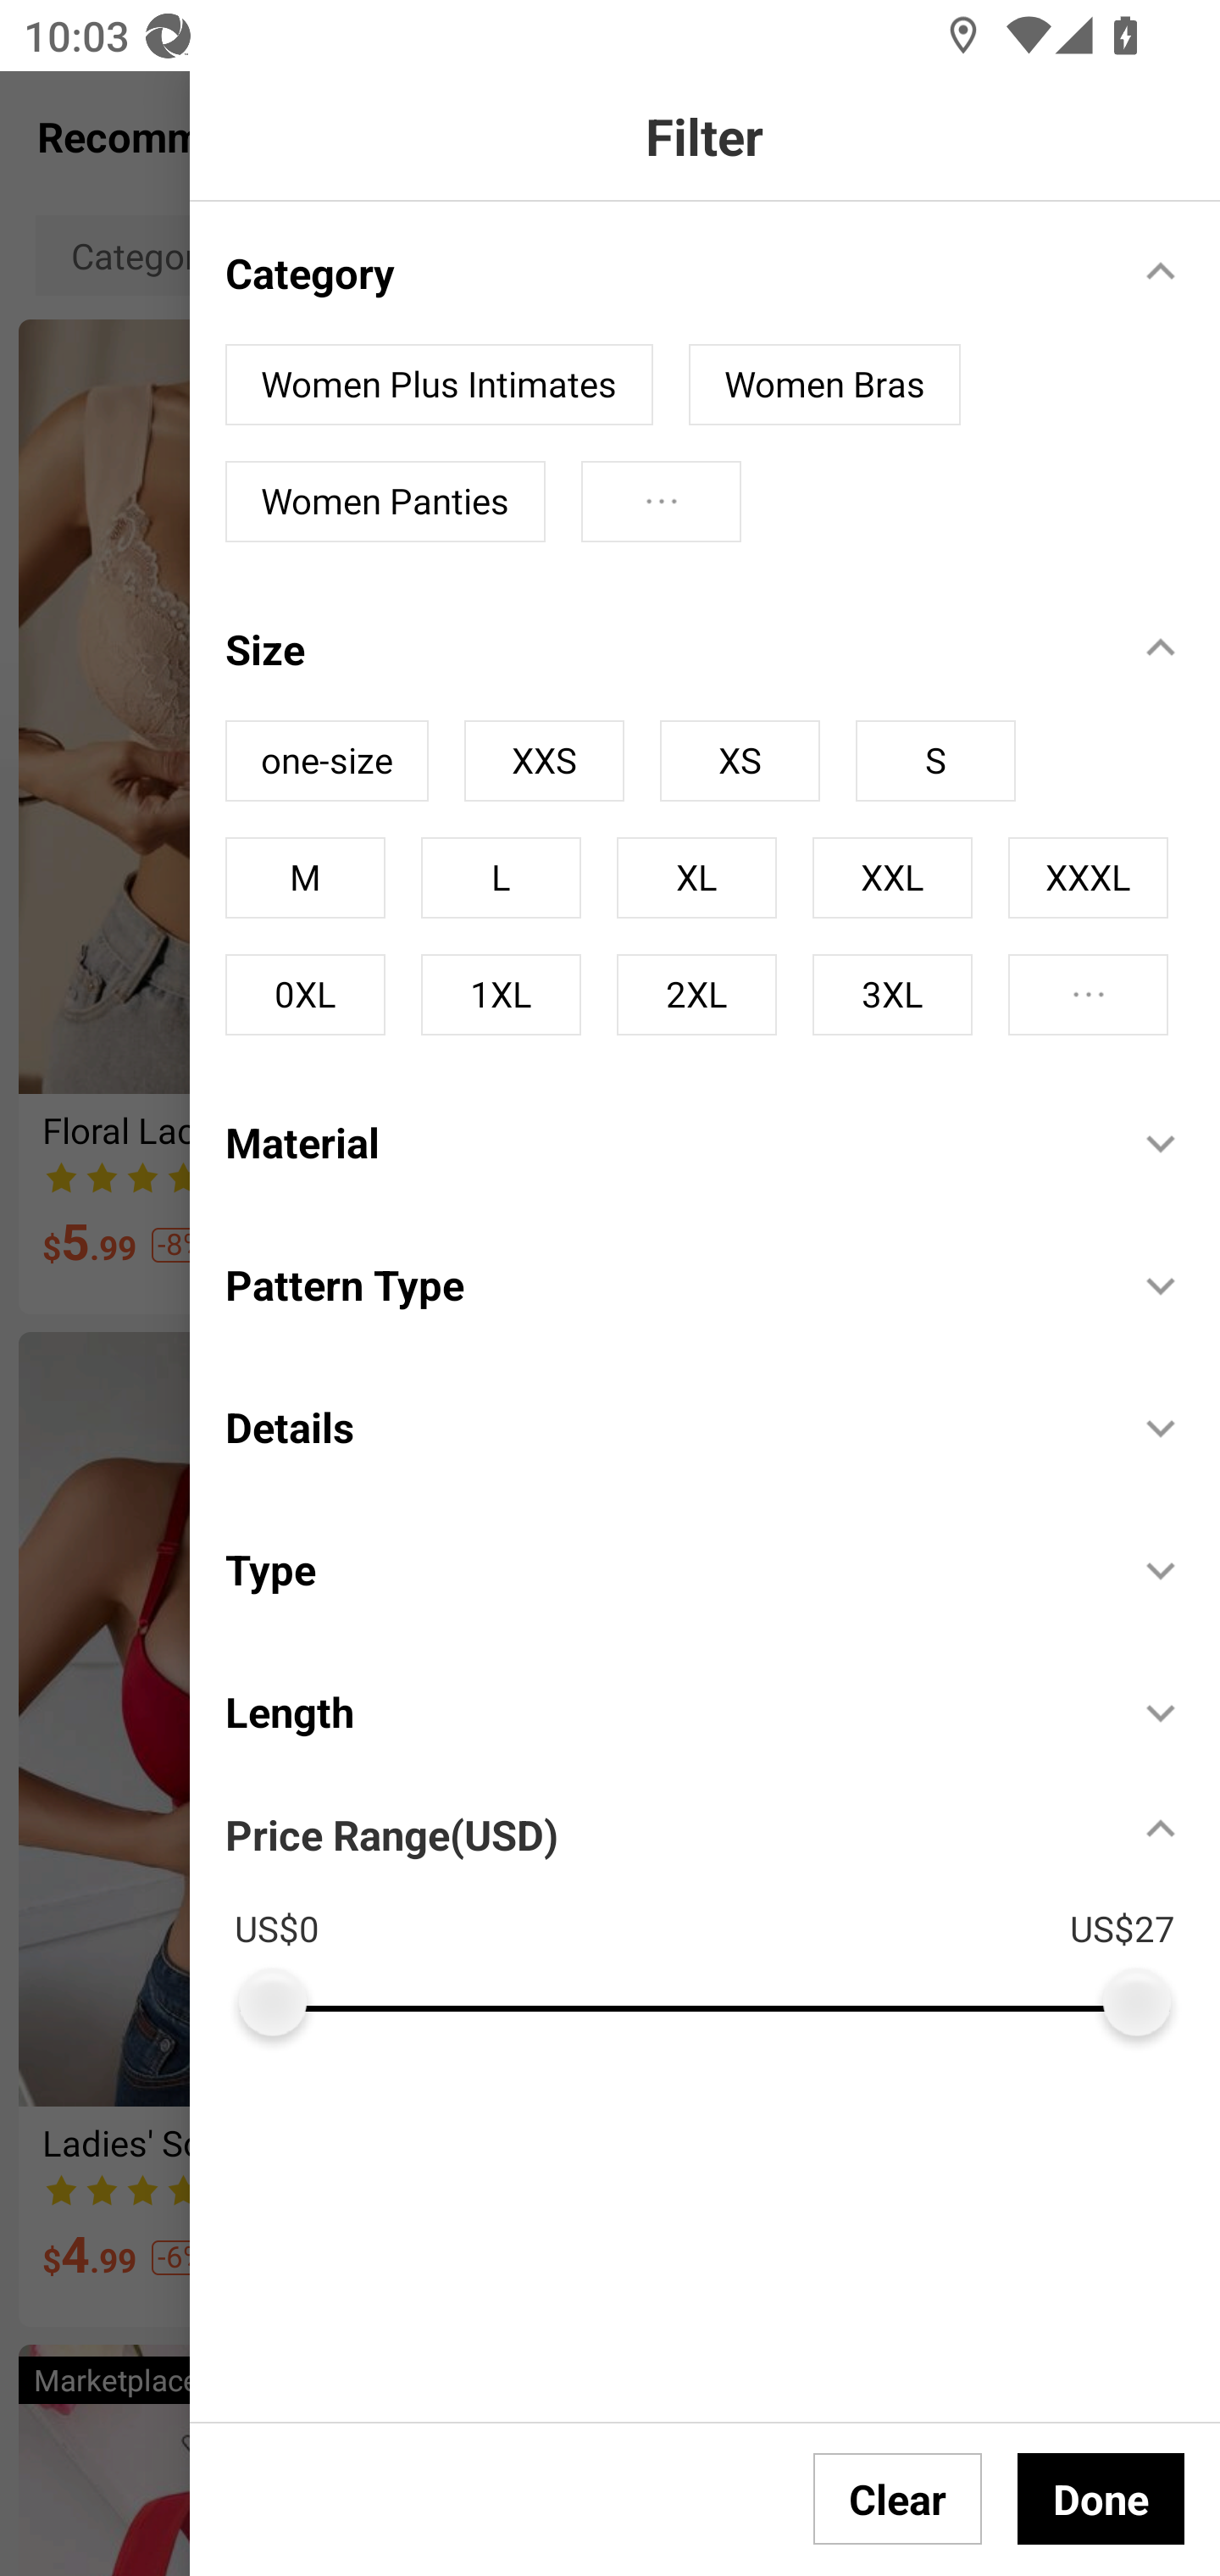  What do you see at coordinates (305, 994) in the screenshot?
I see `0XL` at bounding box center [305, 994].